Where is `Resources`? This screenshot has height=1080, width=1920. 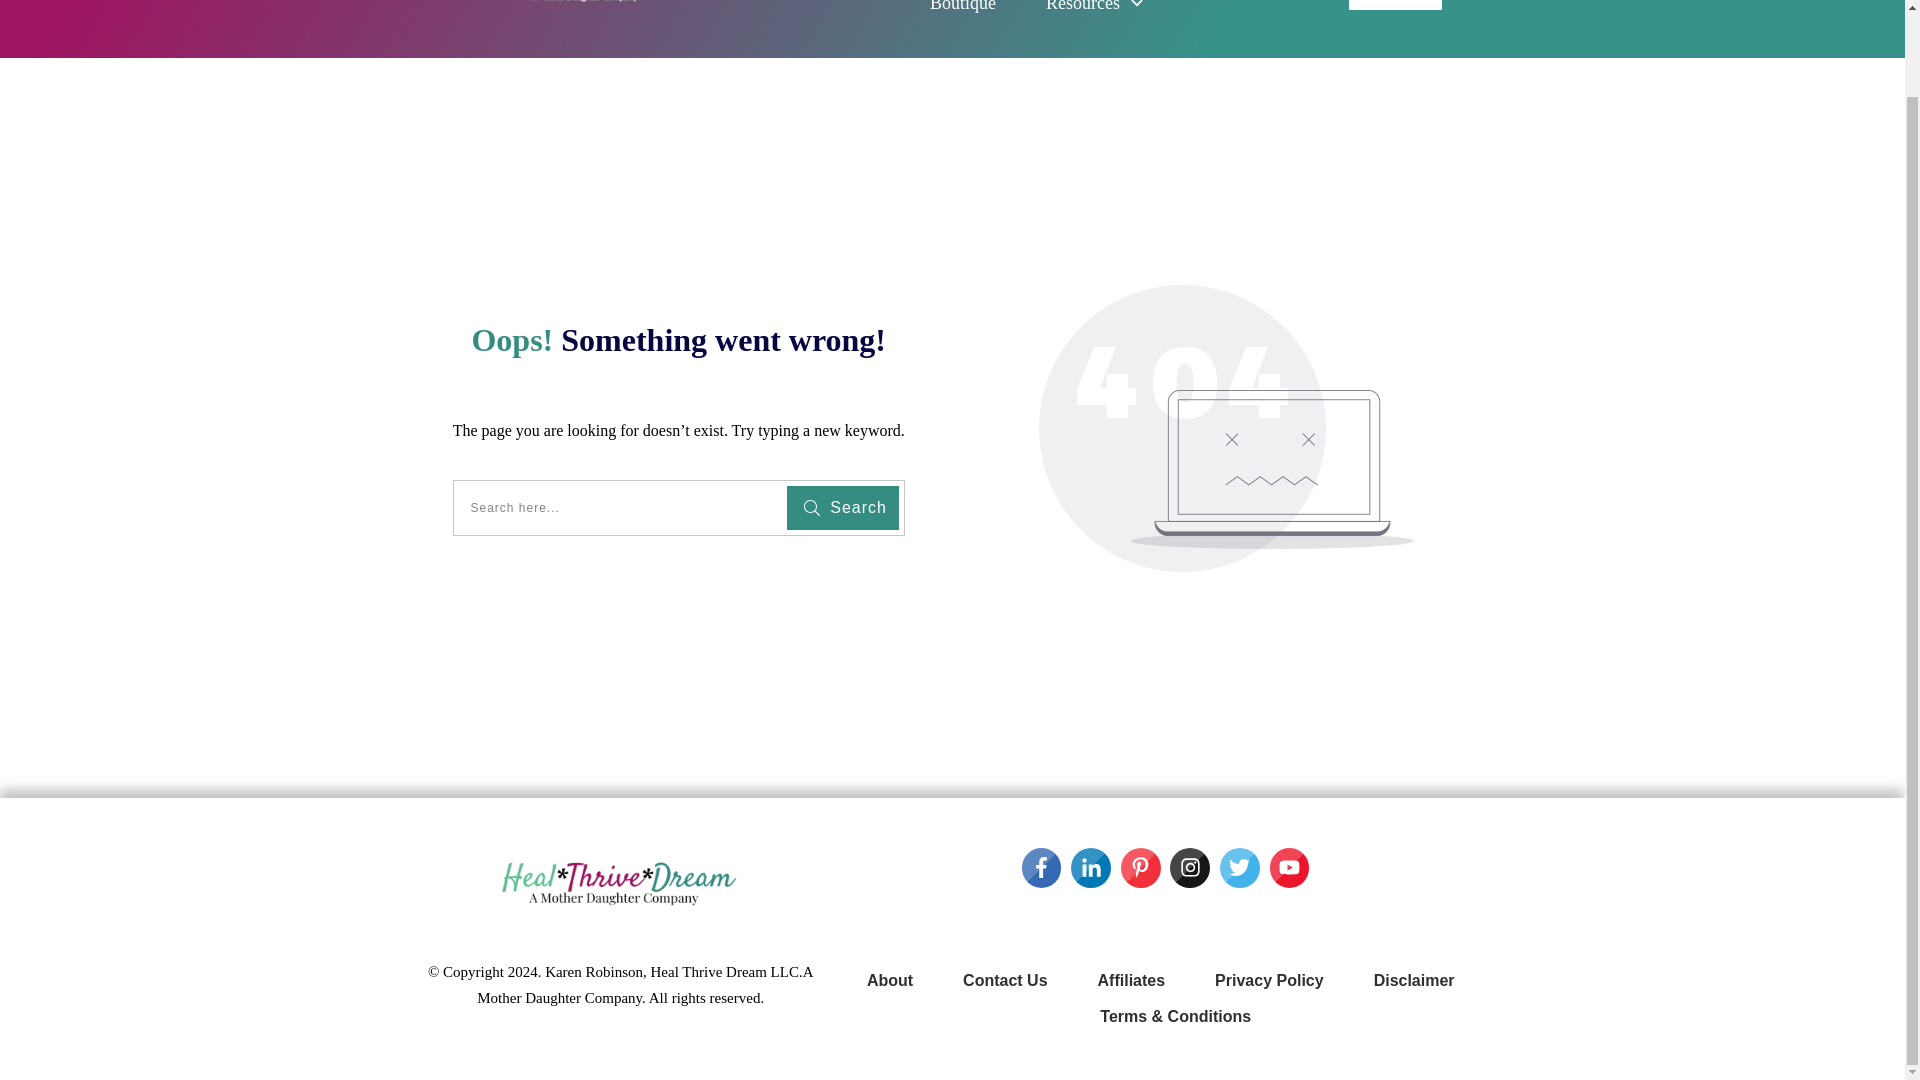
Resources is located at coordinates (1096, 10).